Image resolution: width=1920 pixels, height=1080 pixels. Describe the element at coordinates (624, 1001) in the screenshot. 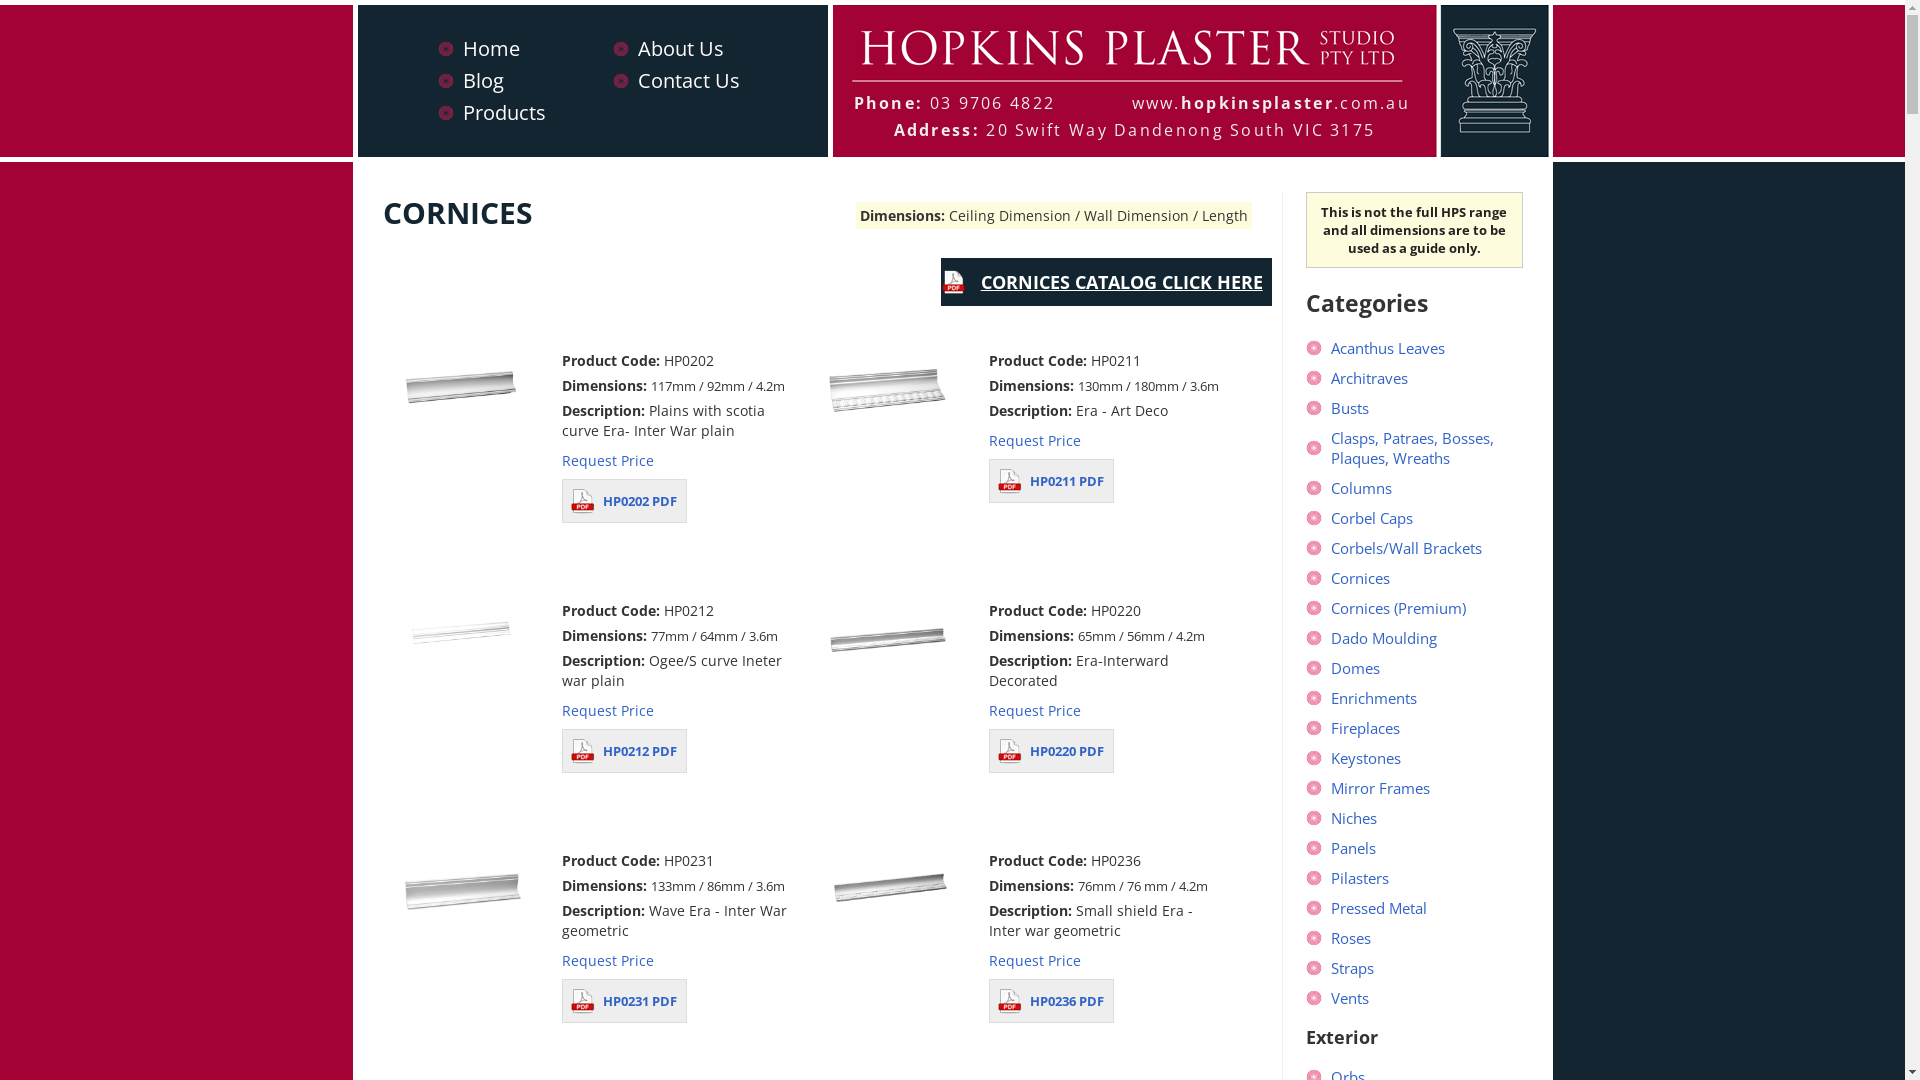

I see `HP0231 PDF` at that location.